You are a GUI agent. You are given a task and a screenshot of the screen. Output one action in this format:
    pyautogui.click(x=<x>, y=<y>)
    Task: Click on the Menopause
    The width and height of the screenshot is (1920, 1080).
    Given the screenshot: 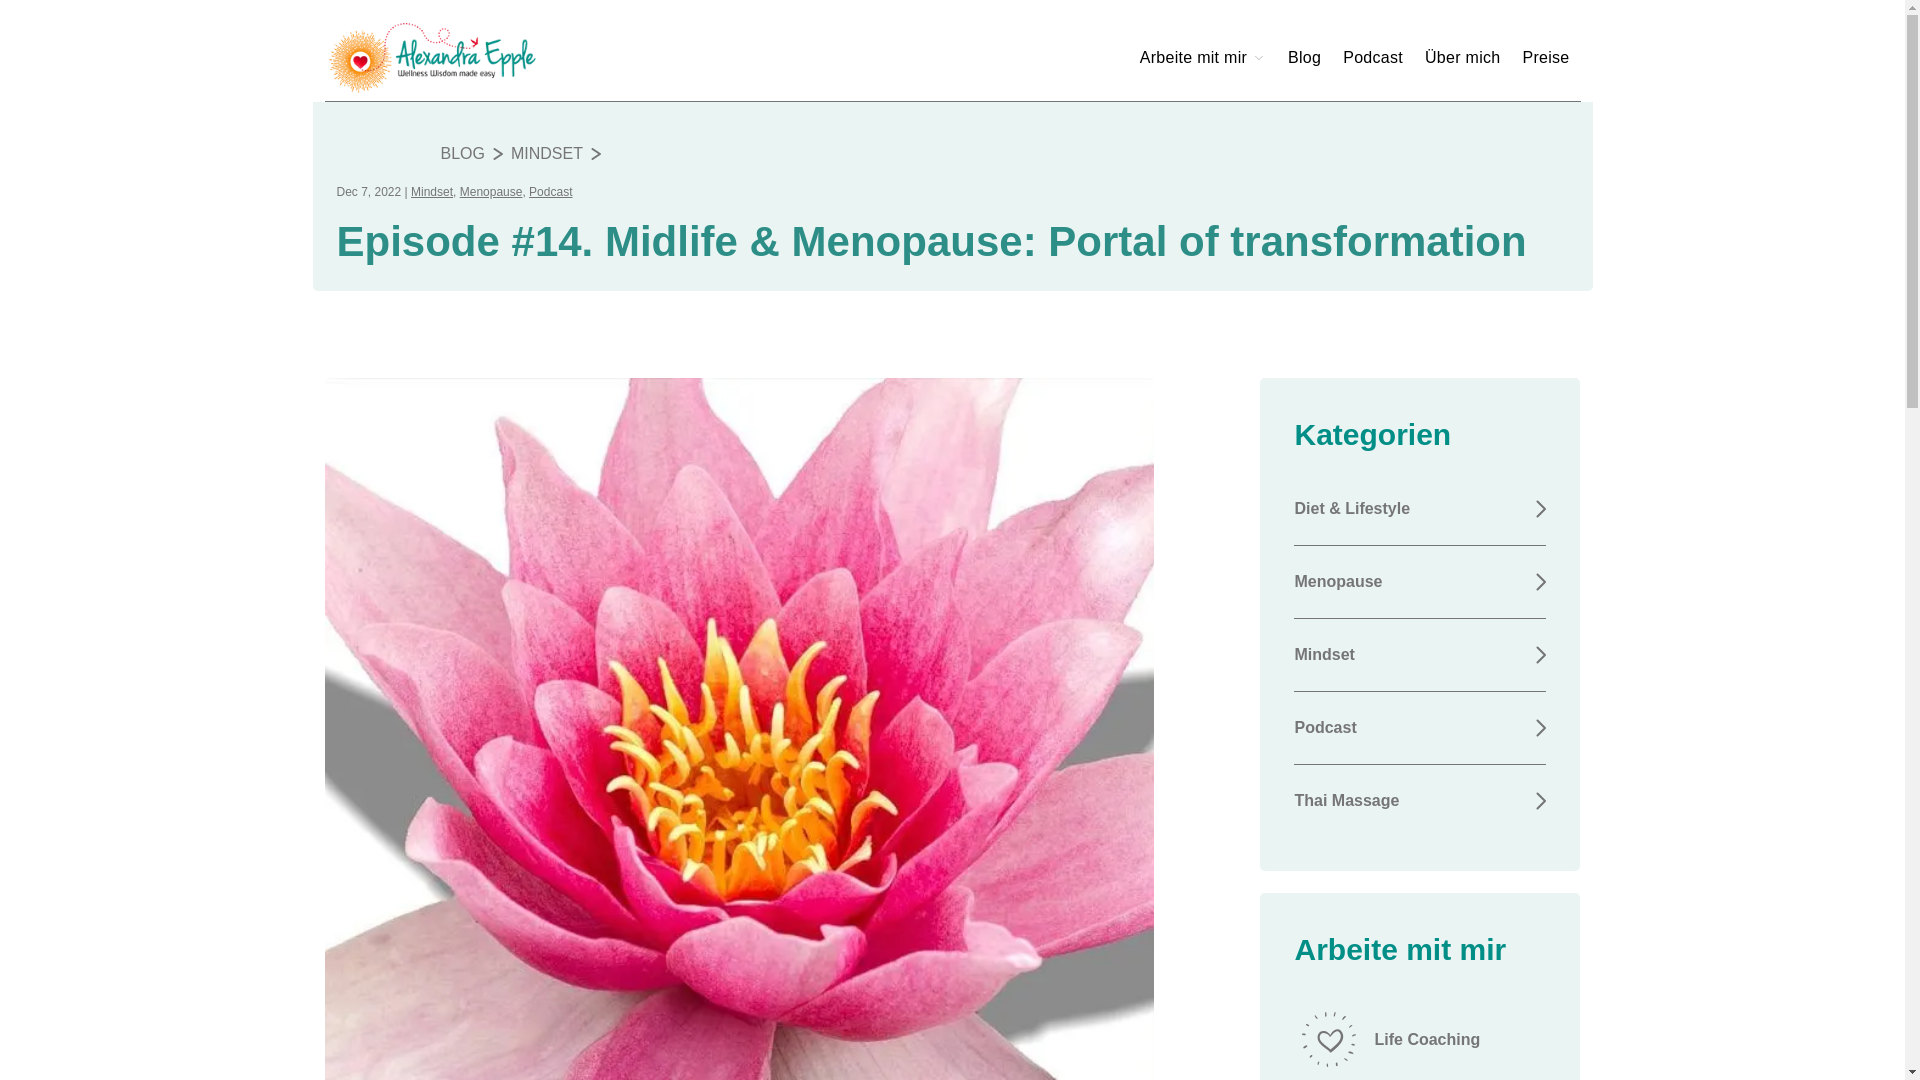 What is the action you would take?
    pyautogui.click(x=491, y=191)
    